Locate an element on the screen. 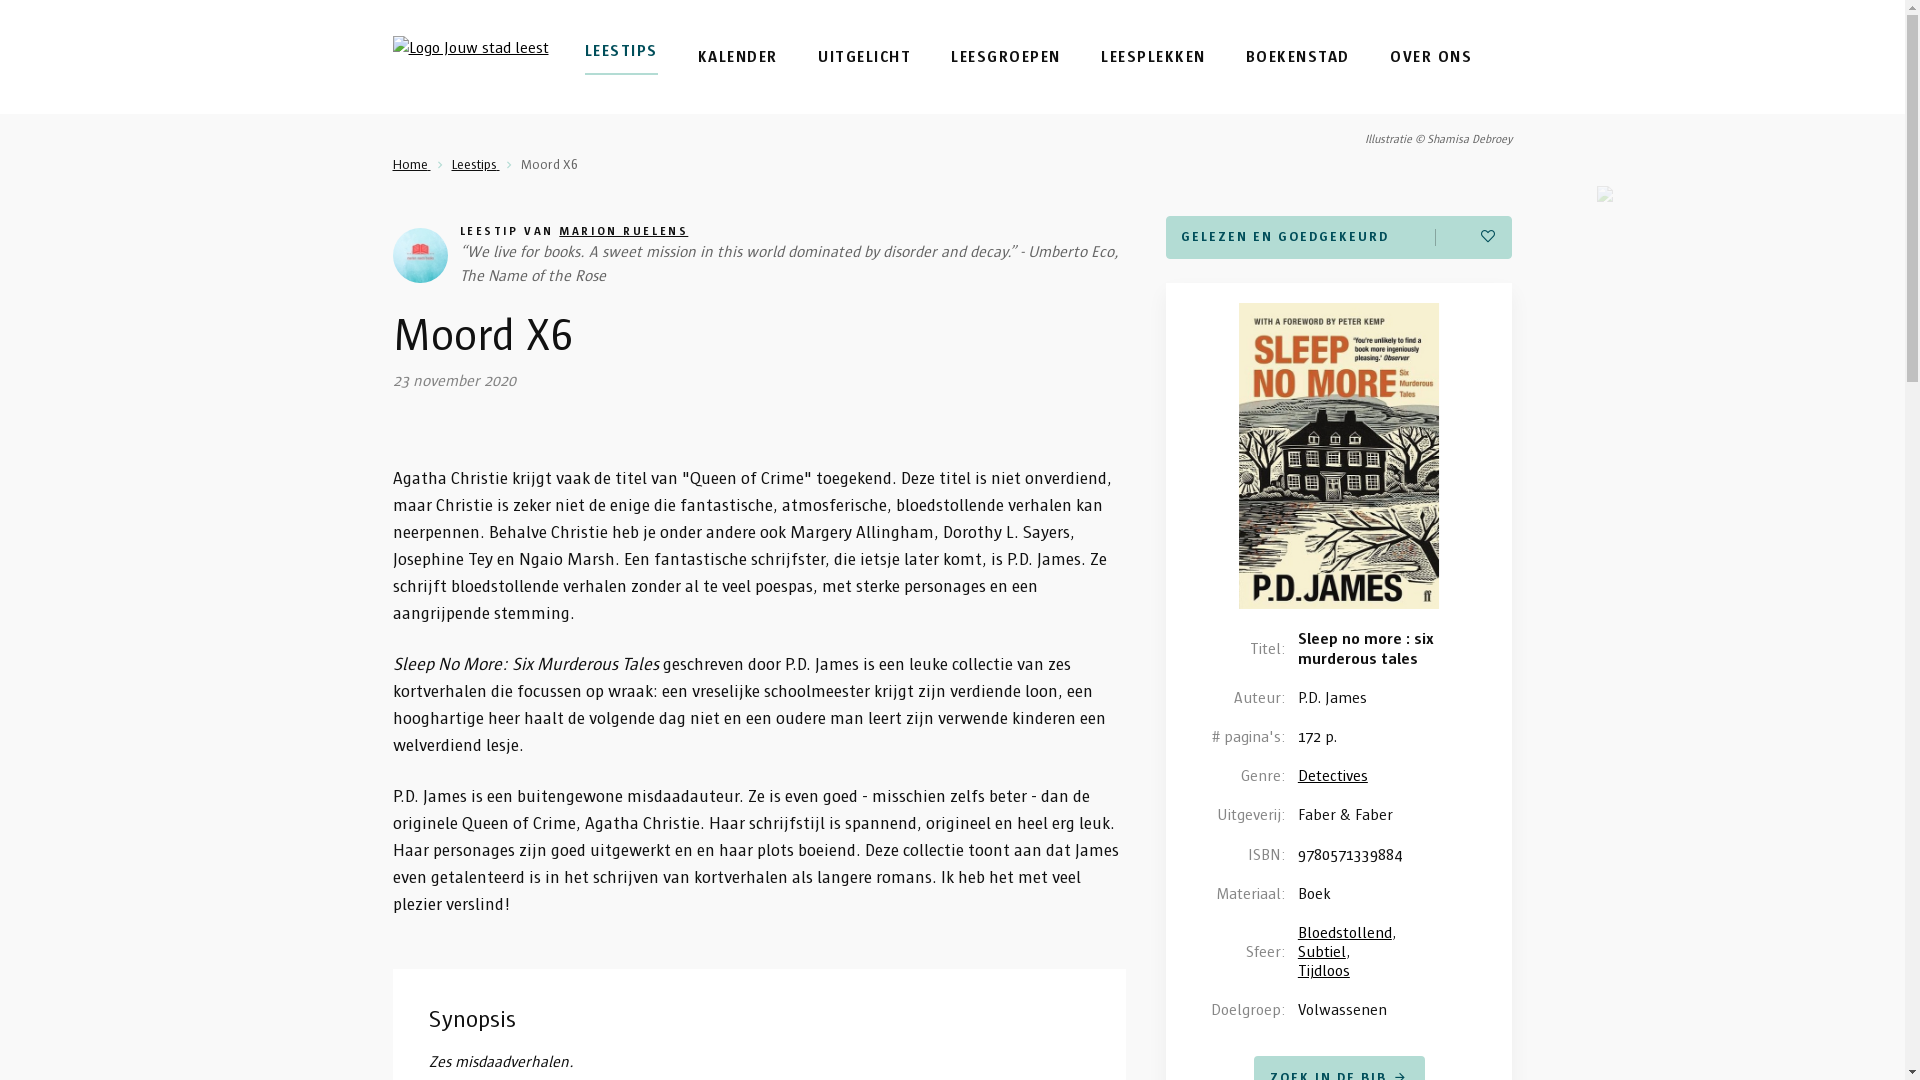 Image resolution: width=1920 pixels, height=1080 pixels. UITGELICHT is located at coordinates (864, 56).